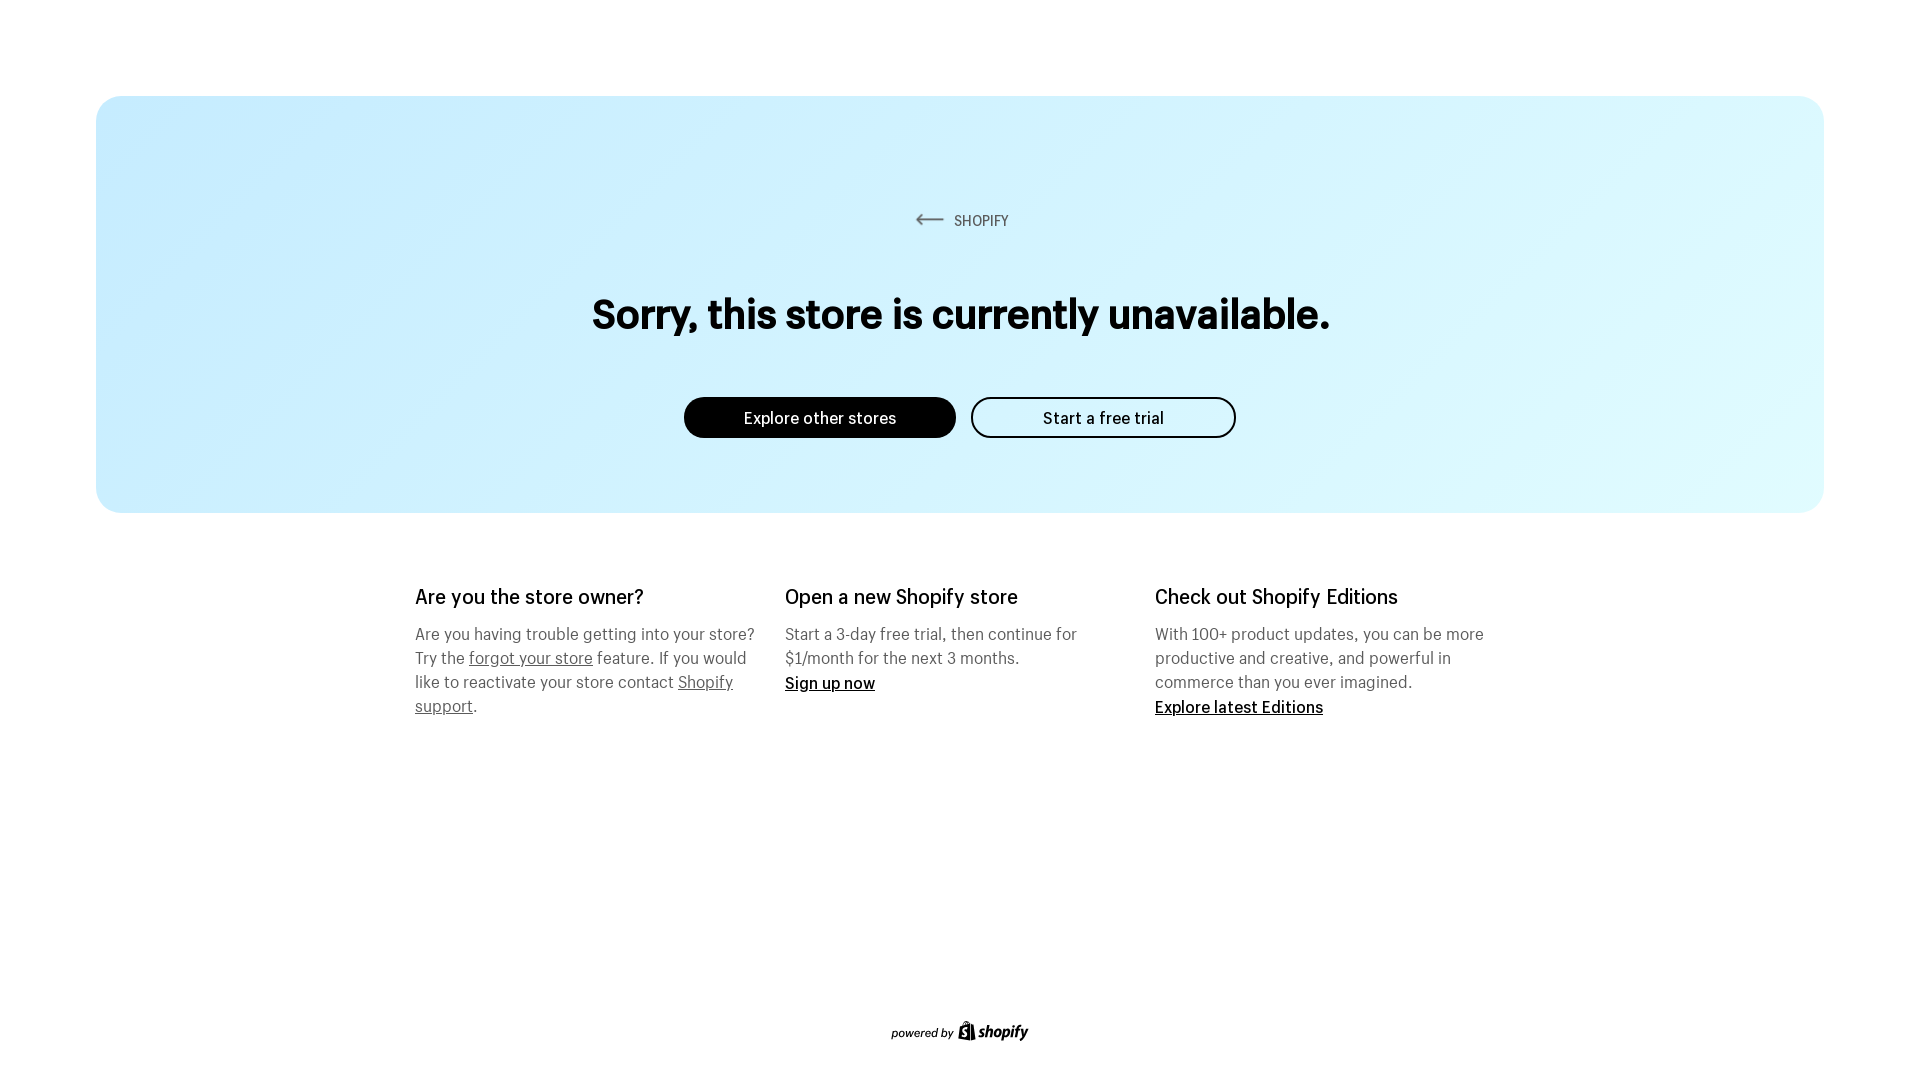  Describe the element at coordinates (531, 655) in the screenshot. I see `forgot your store` at that location.